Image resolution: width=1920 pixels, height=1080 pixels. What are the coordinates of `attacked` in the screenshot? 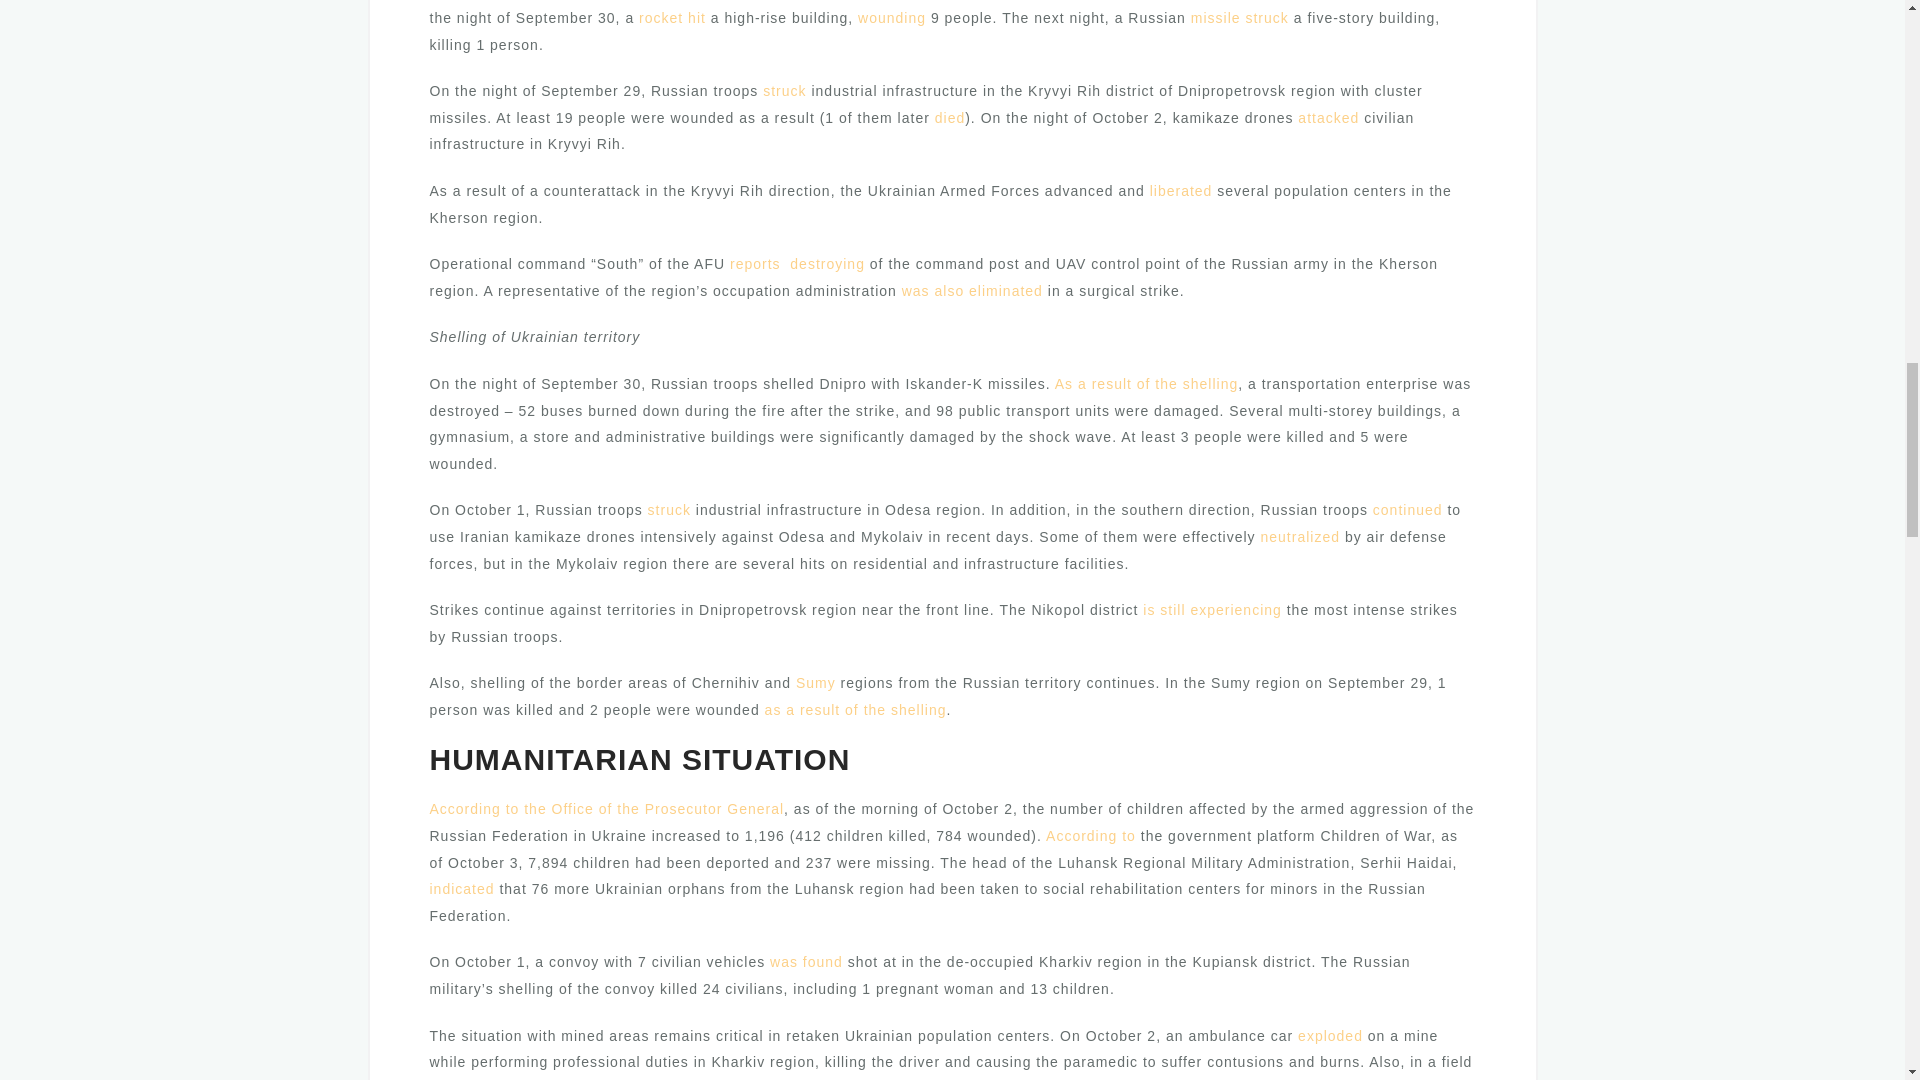 It's located at (1328, 118).